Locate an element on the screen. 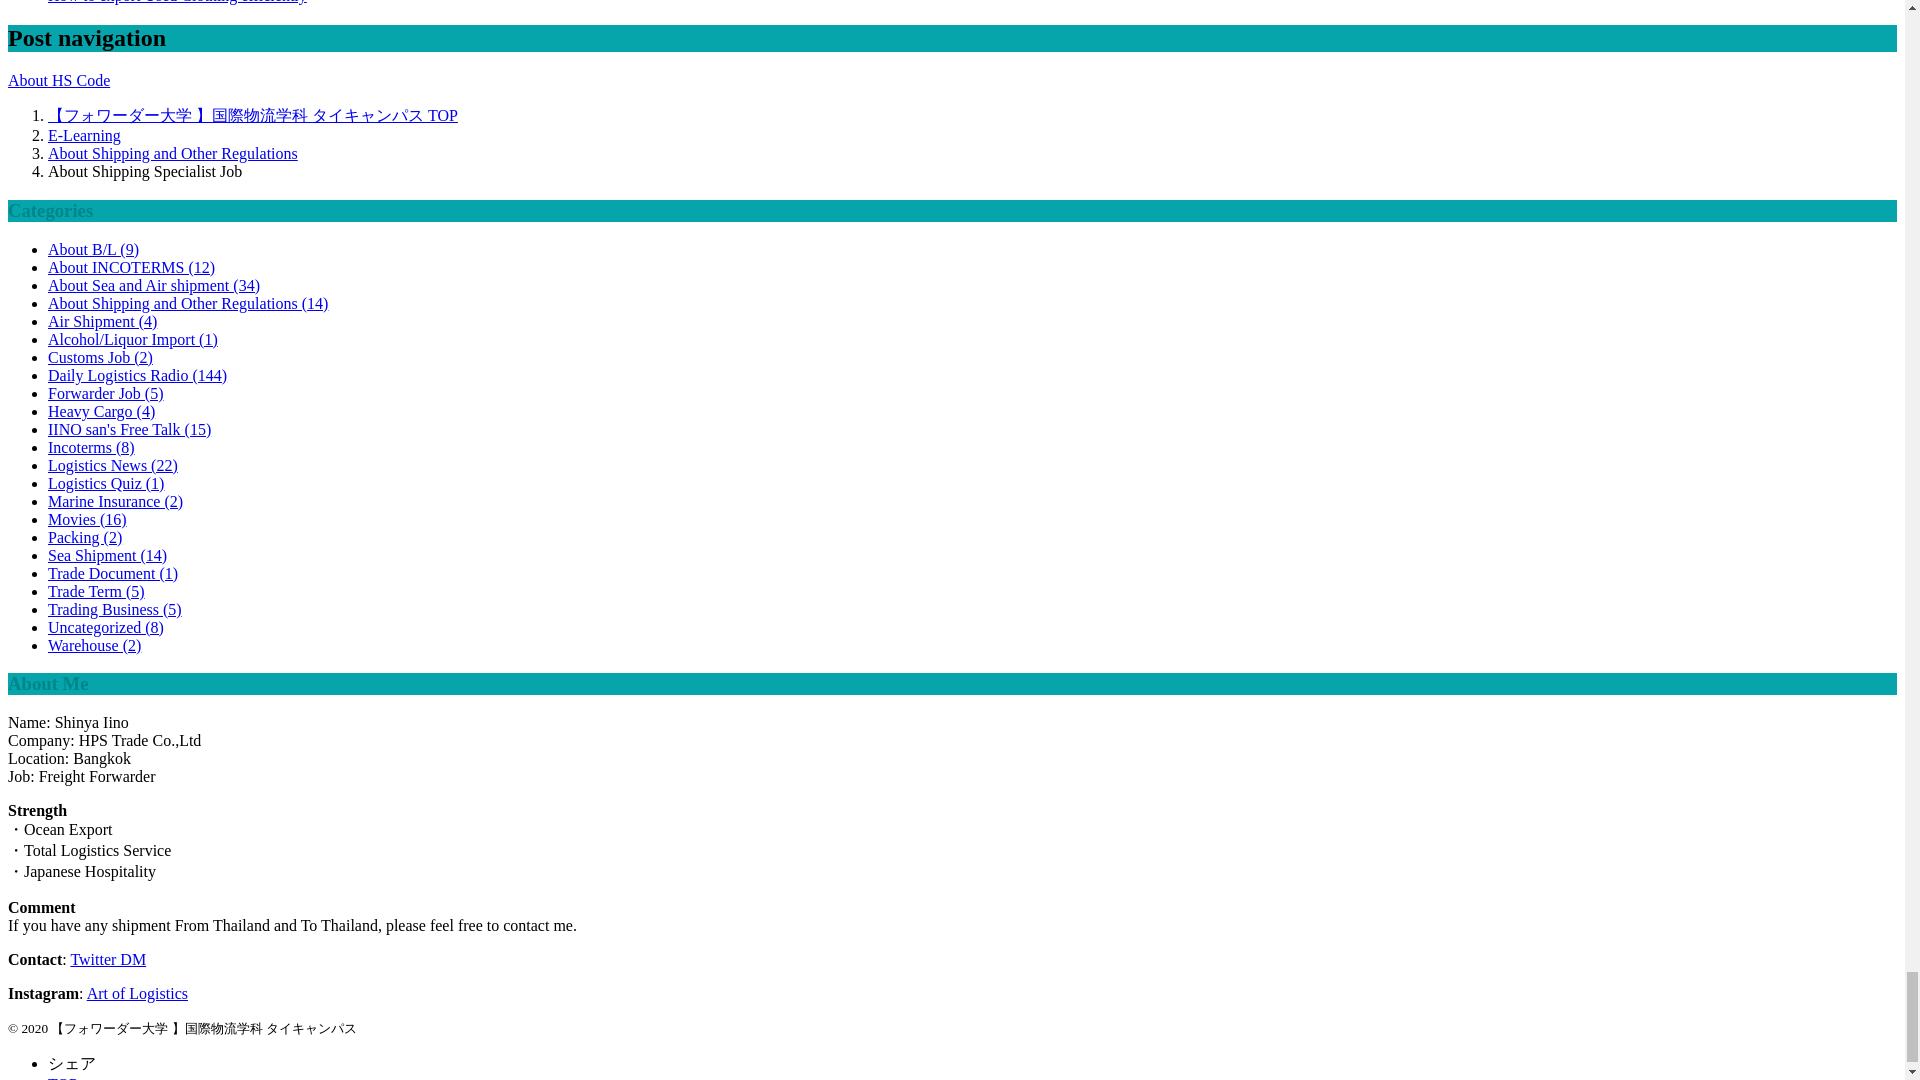 The image size is (1920, 1080). E-Learning is located at coordinates (84, 135).